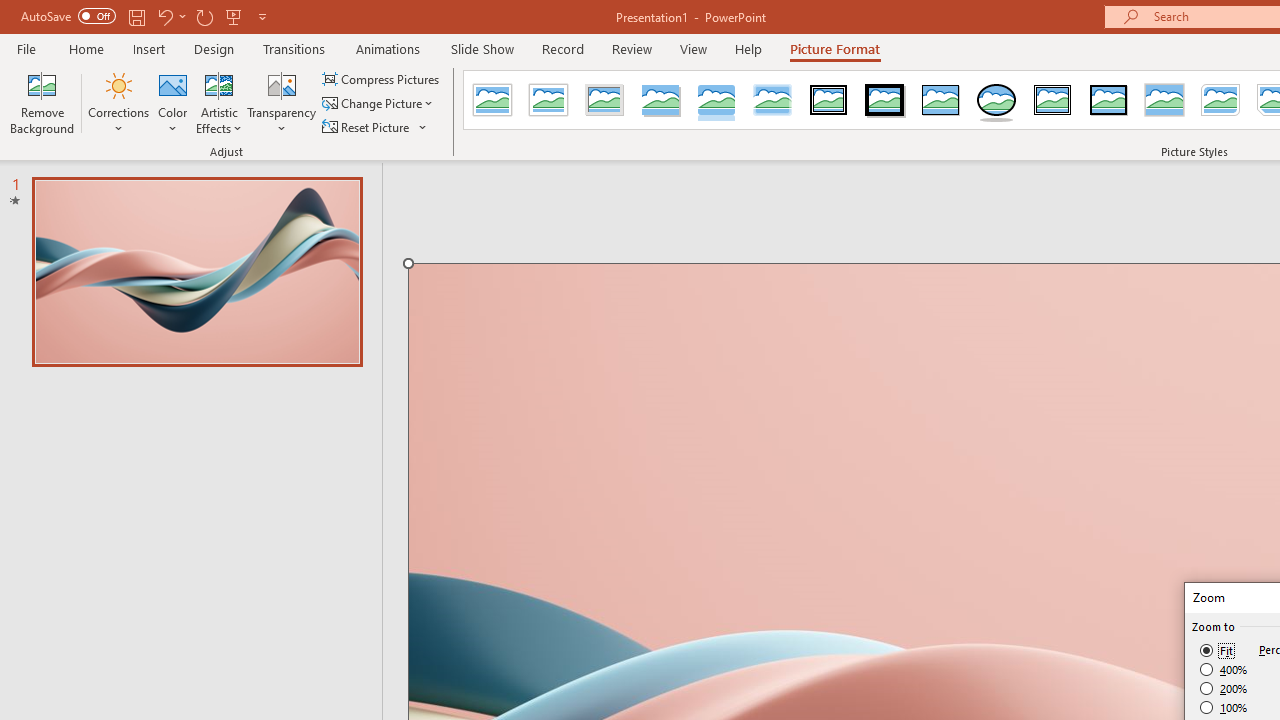  What do you see at coordinates (829, 100) in the screenshot?
I see `Double Frame, Black` at bounding box center [829, 100].